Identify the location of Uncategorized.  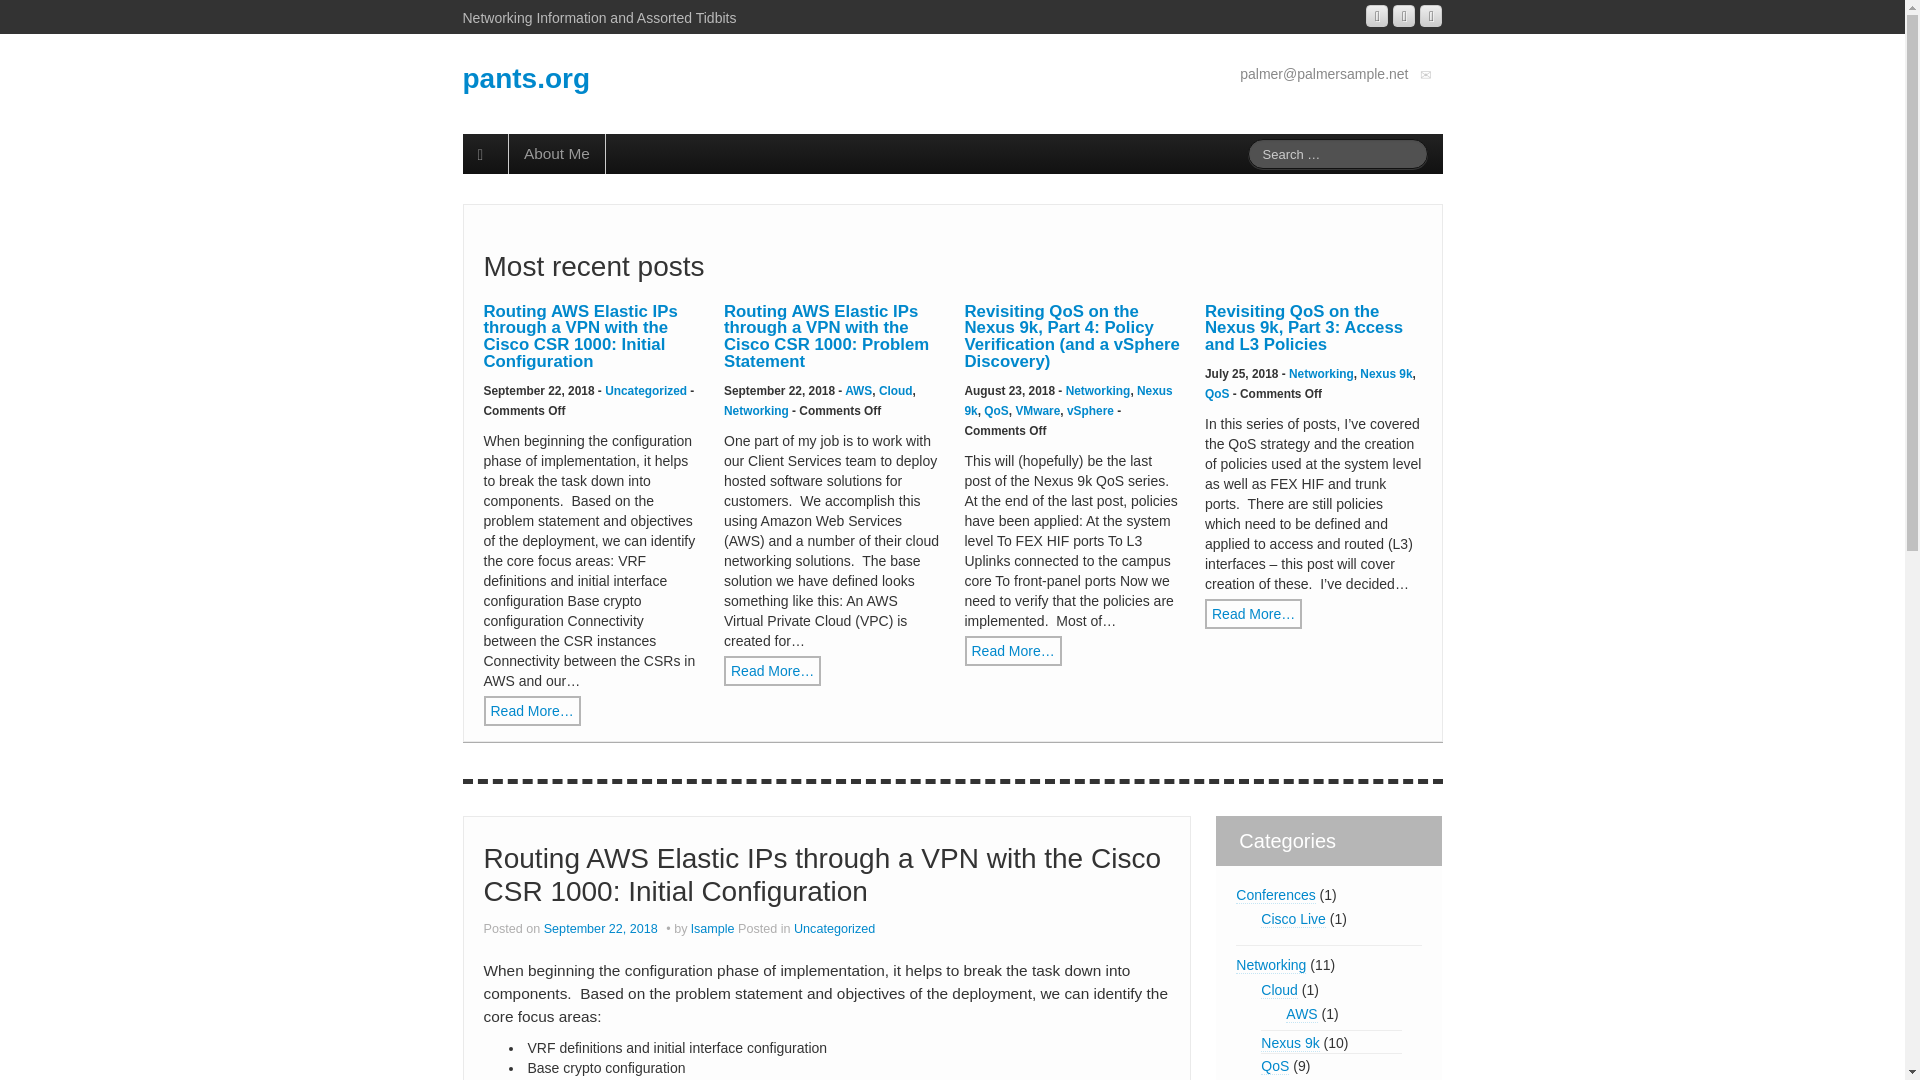
(834, 929).